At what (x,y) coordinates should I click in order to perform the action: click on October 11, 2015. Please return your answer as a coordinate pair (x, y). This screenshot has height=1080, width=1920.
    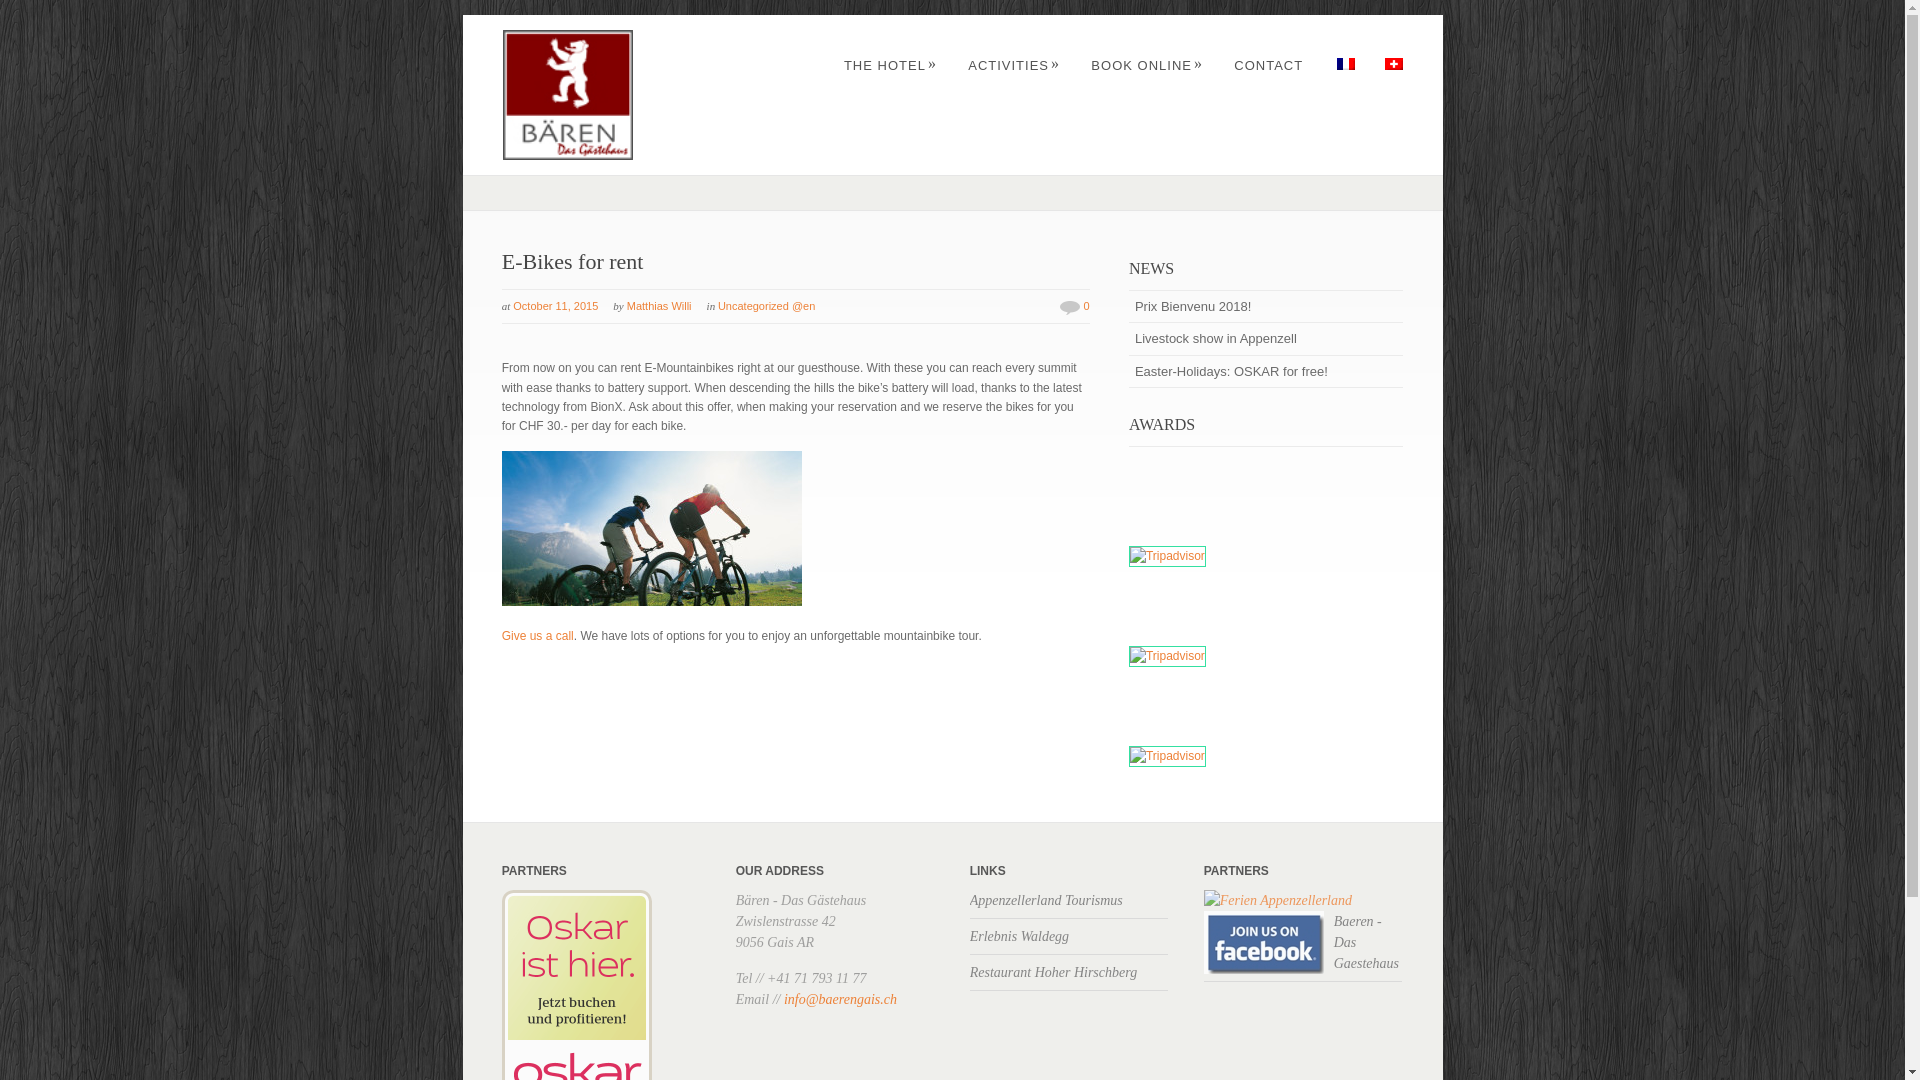
    Looking at the image, I should click on (556, 306).